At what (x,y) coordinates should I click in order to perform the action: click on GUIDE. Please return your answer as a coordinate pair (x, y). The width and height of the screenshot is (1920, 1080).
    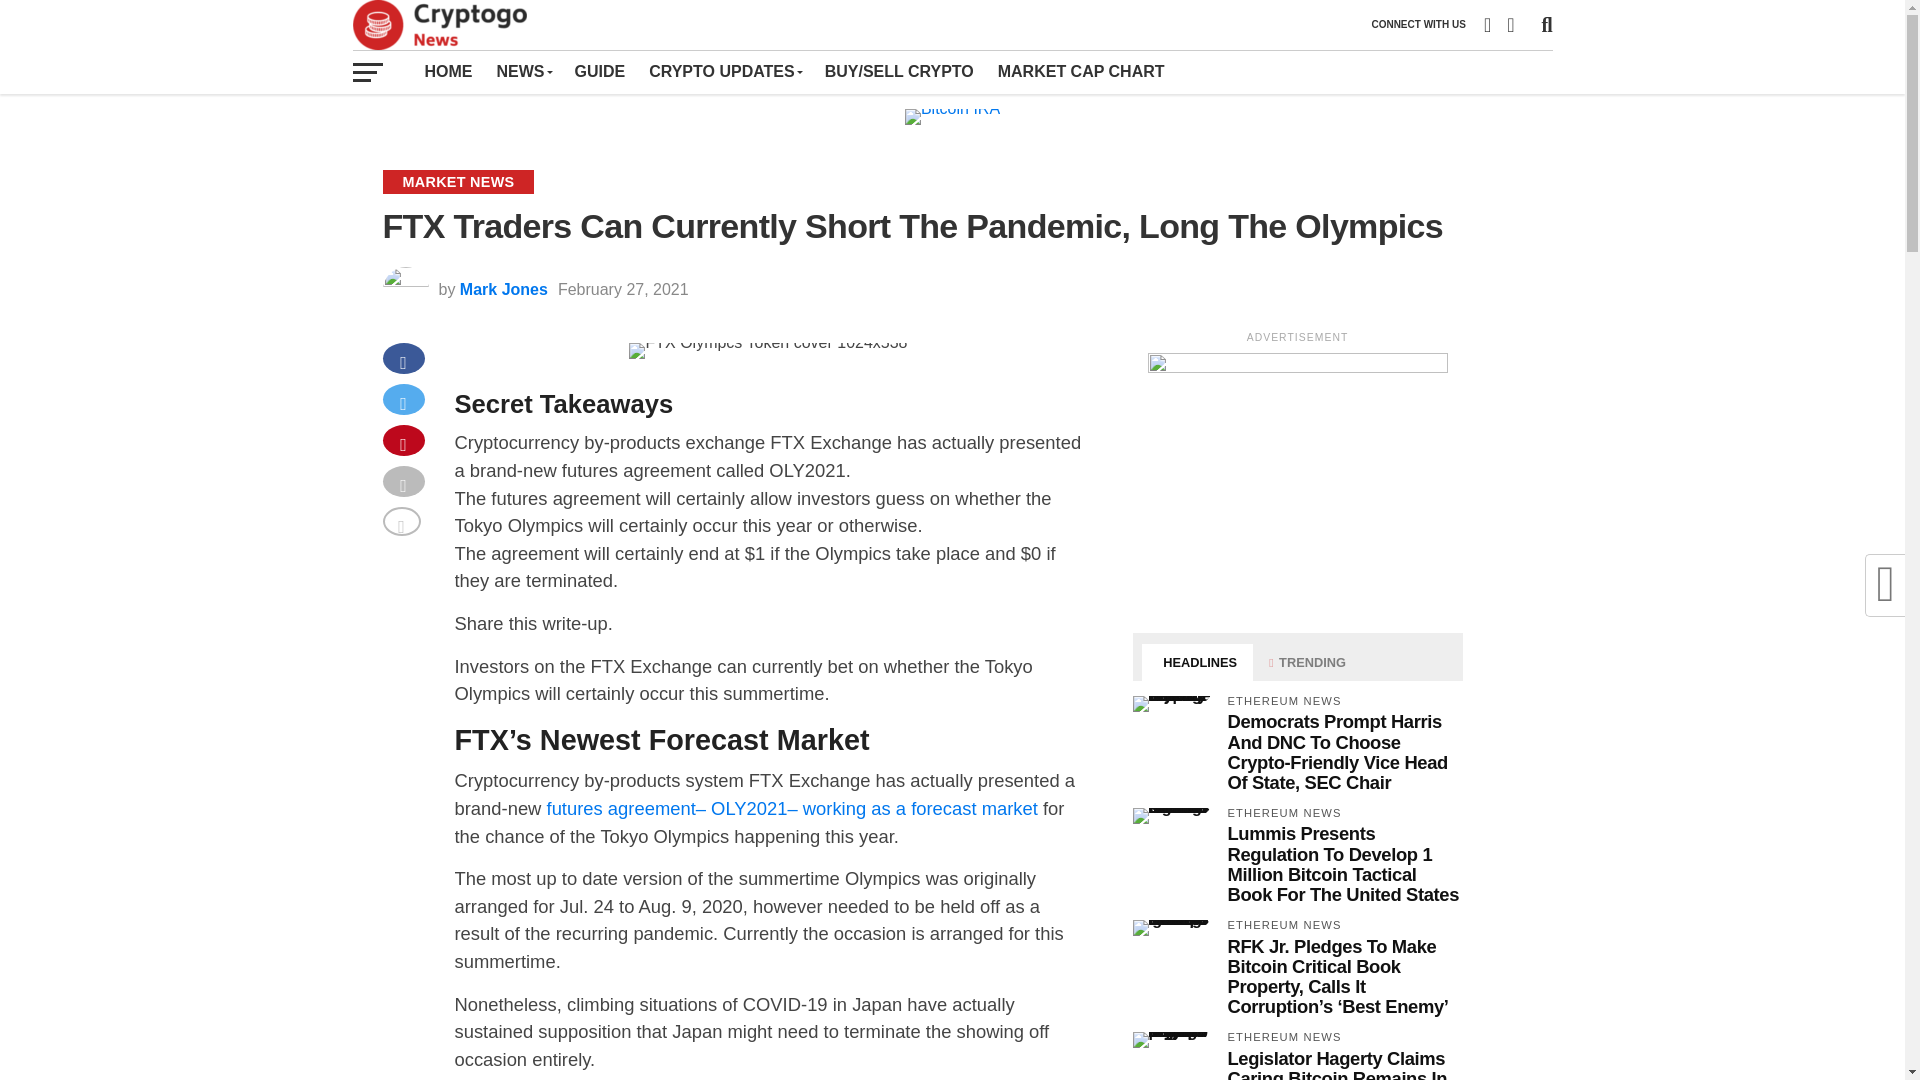
    Looking at the image, I should click on (600, 71).